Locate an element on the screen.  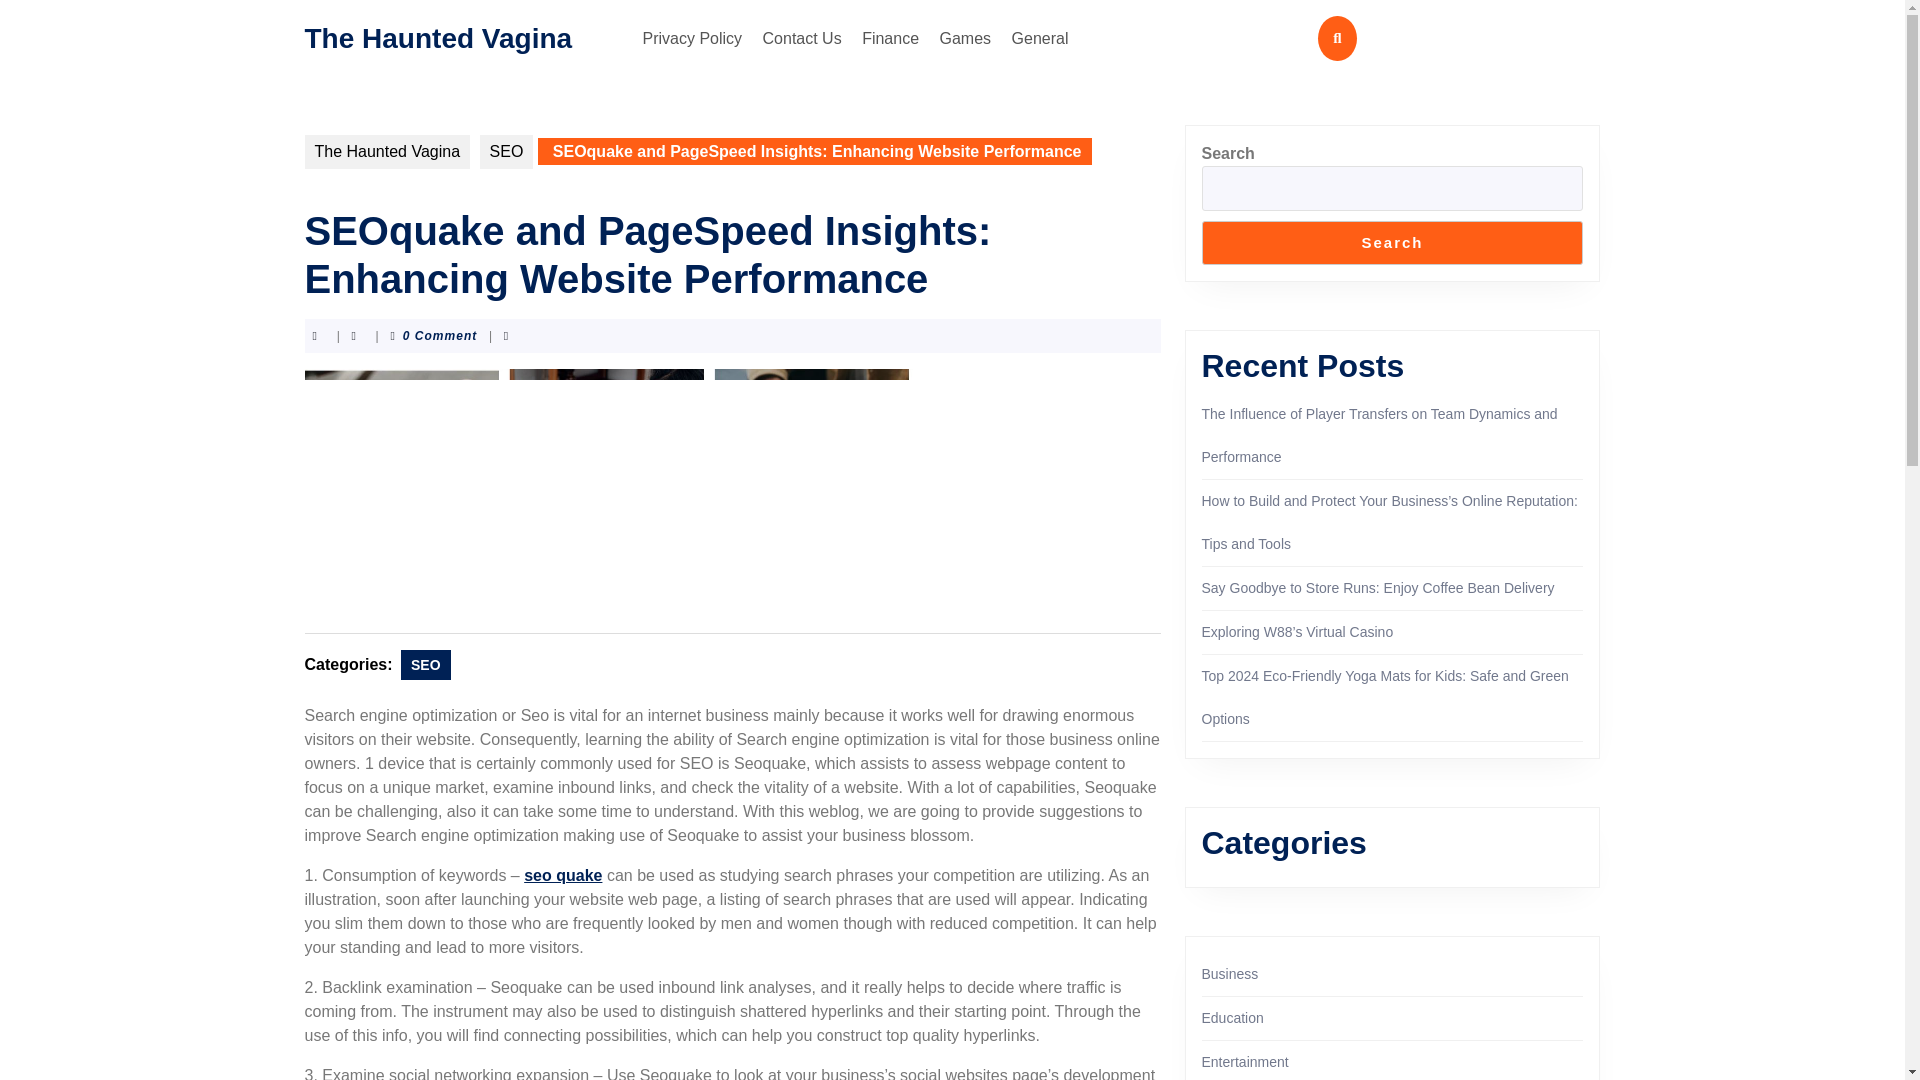
Business is located at coordinates (1230, 973).